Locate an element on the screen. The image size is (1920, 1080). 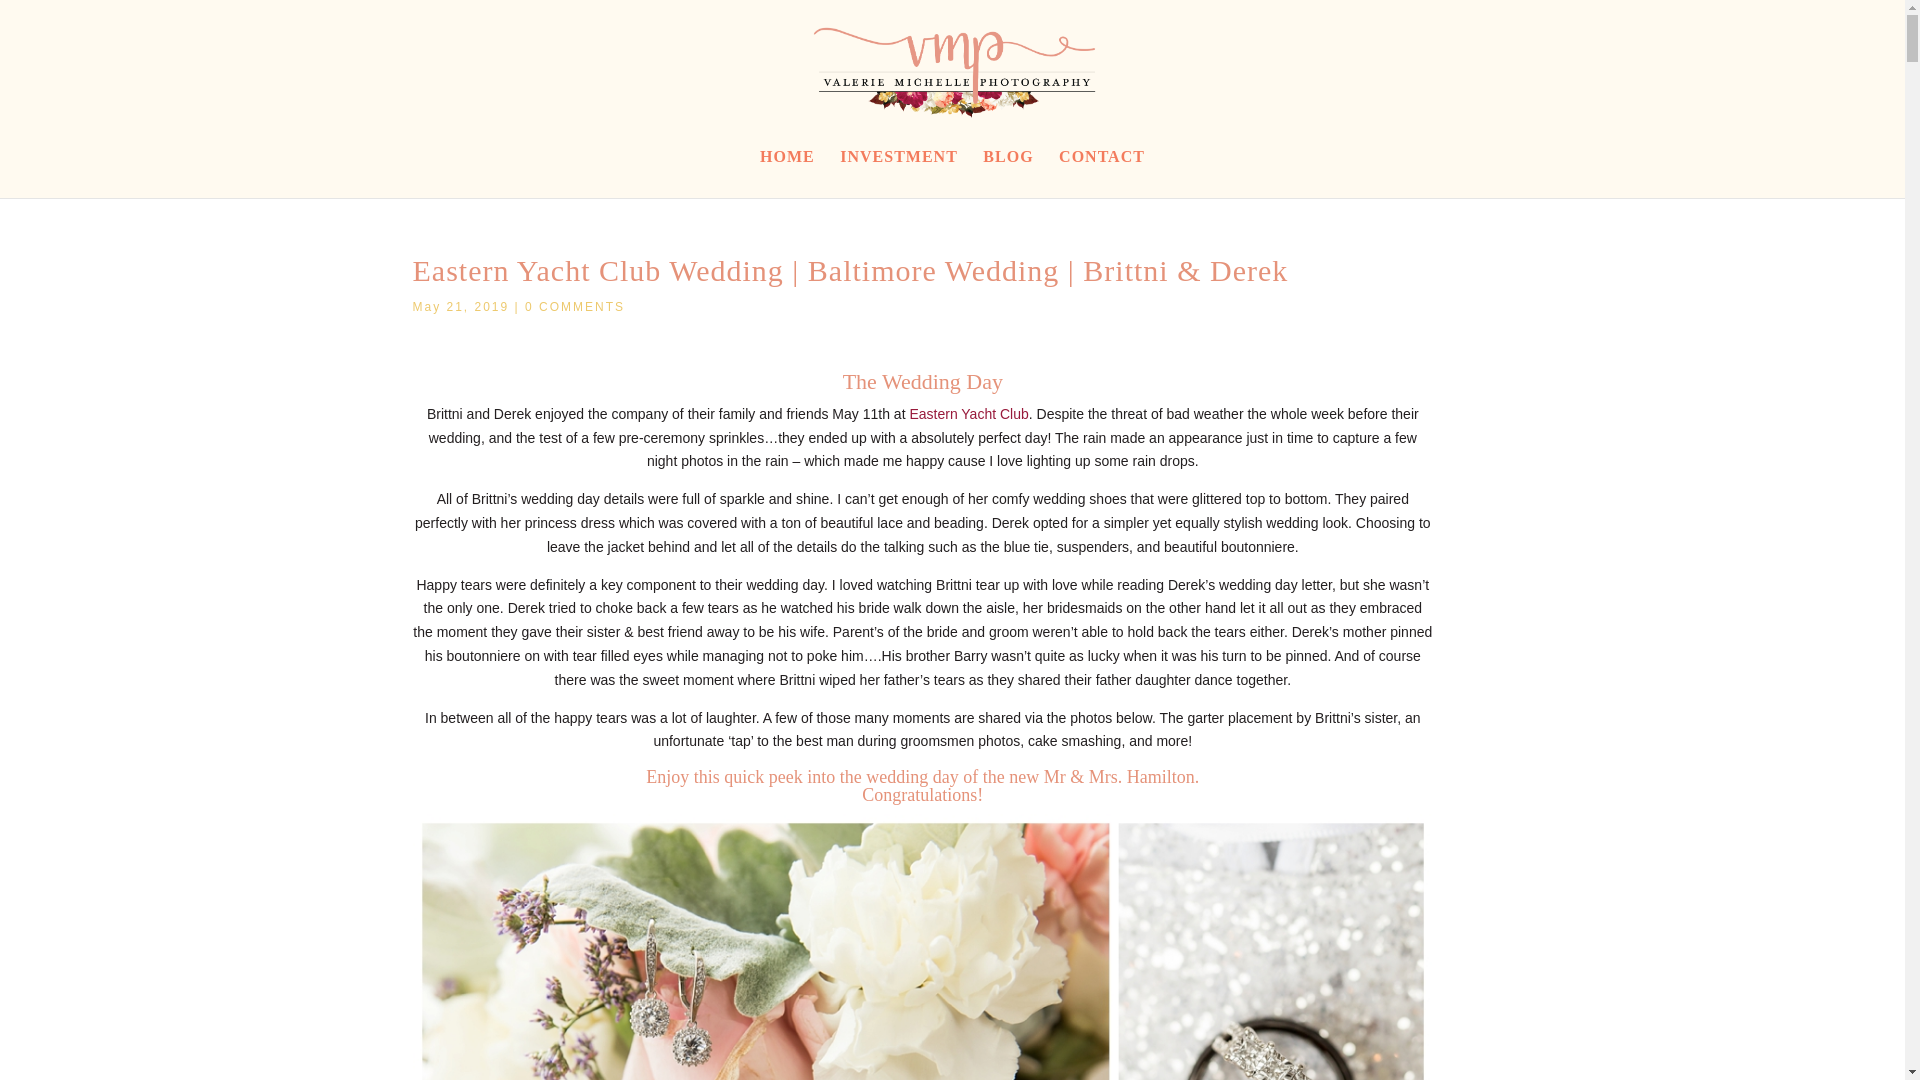
0 COMMENTS is located at coordinates (574, 307).